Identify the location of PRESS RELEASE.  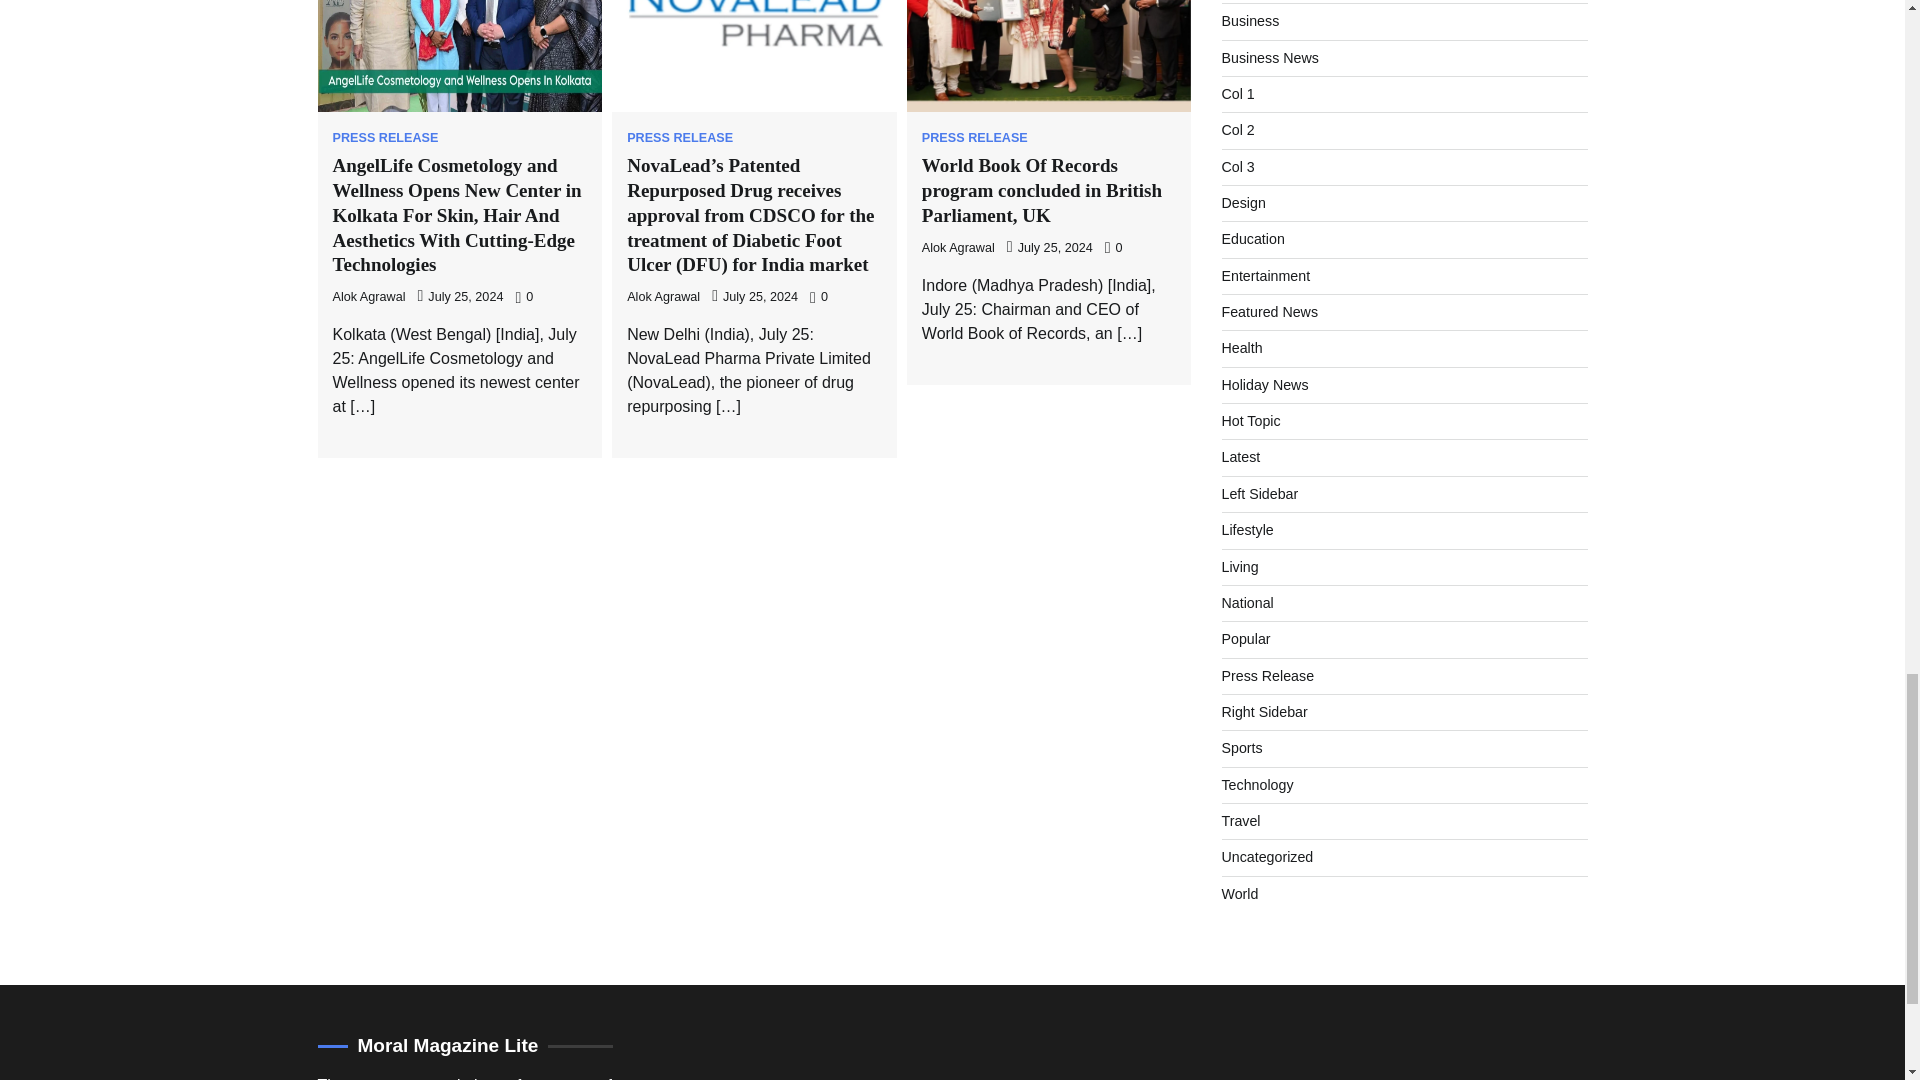
(974, 138).